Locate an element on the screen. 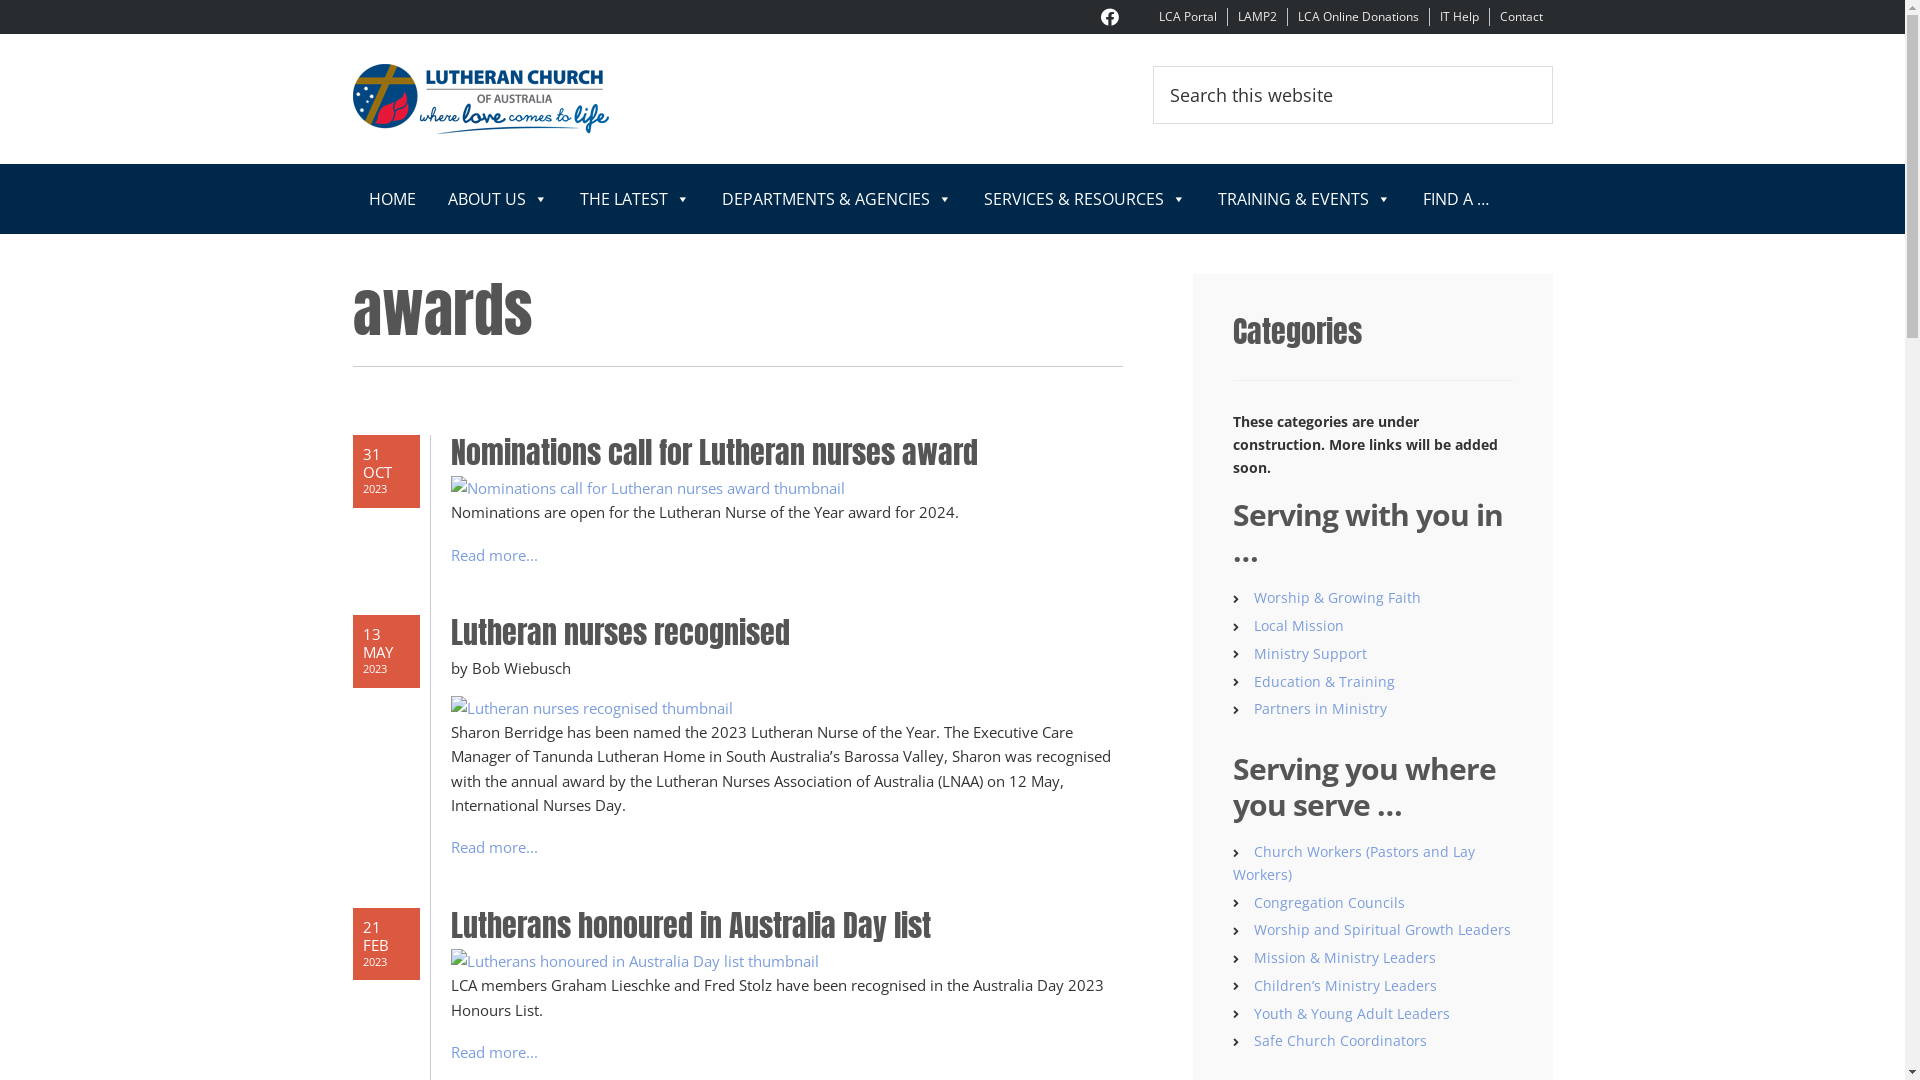 The width and height of the screenshot is (1920, 1080). Read more... is located at coordinates (494, 1052).